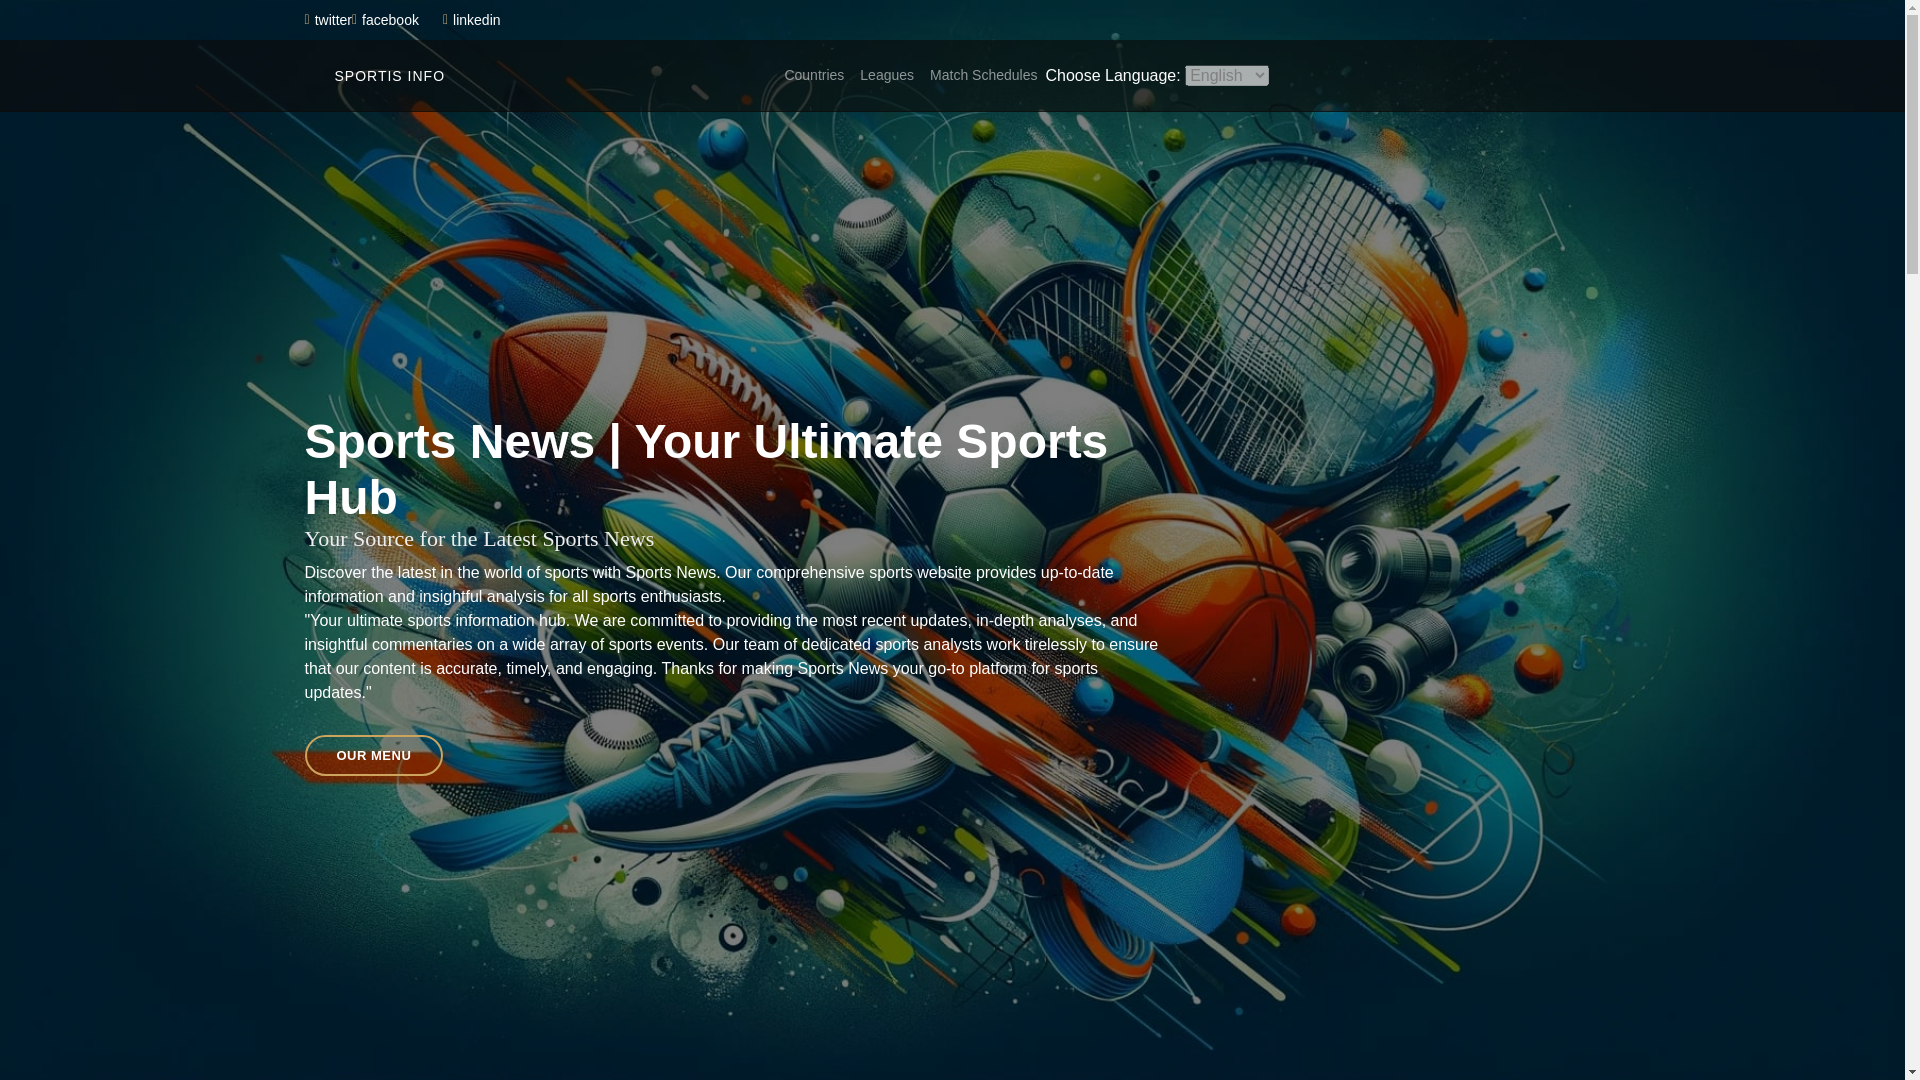  I want to click on Our Menu, so click(373, 756).